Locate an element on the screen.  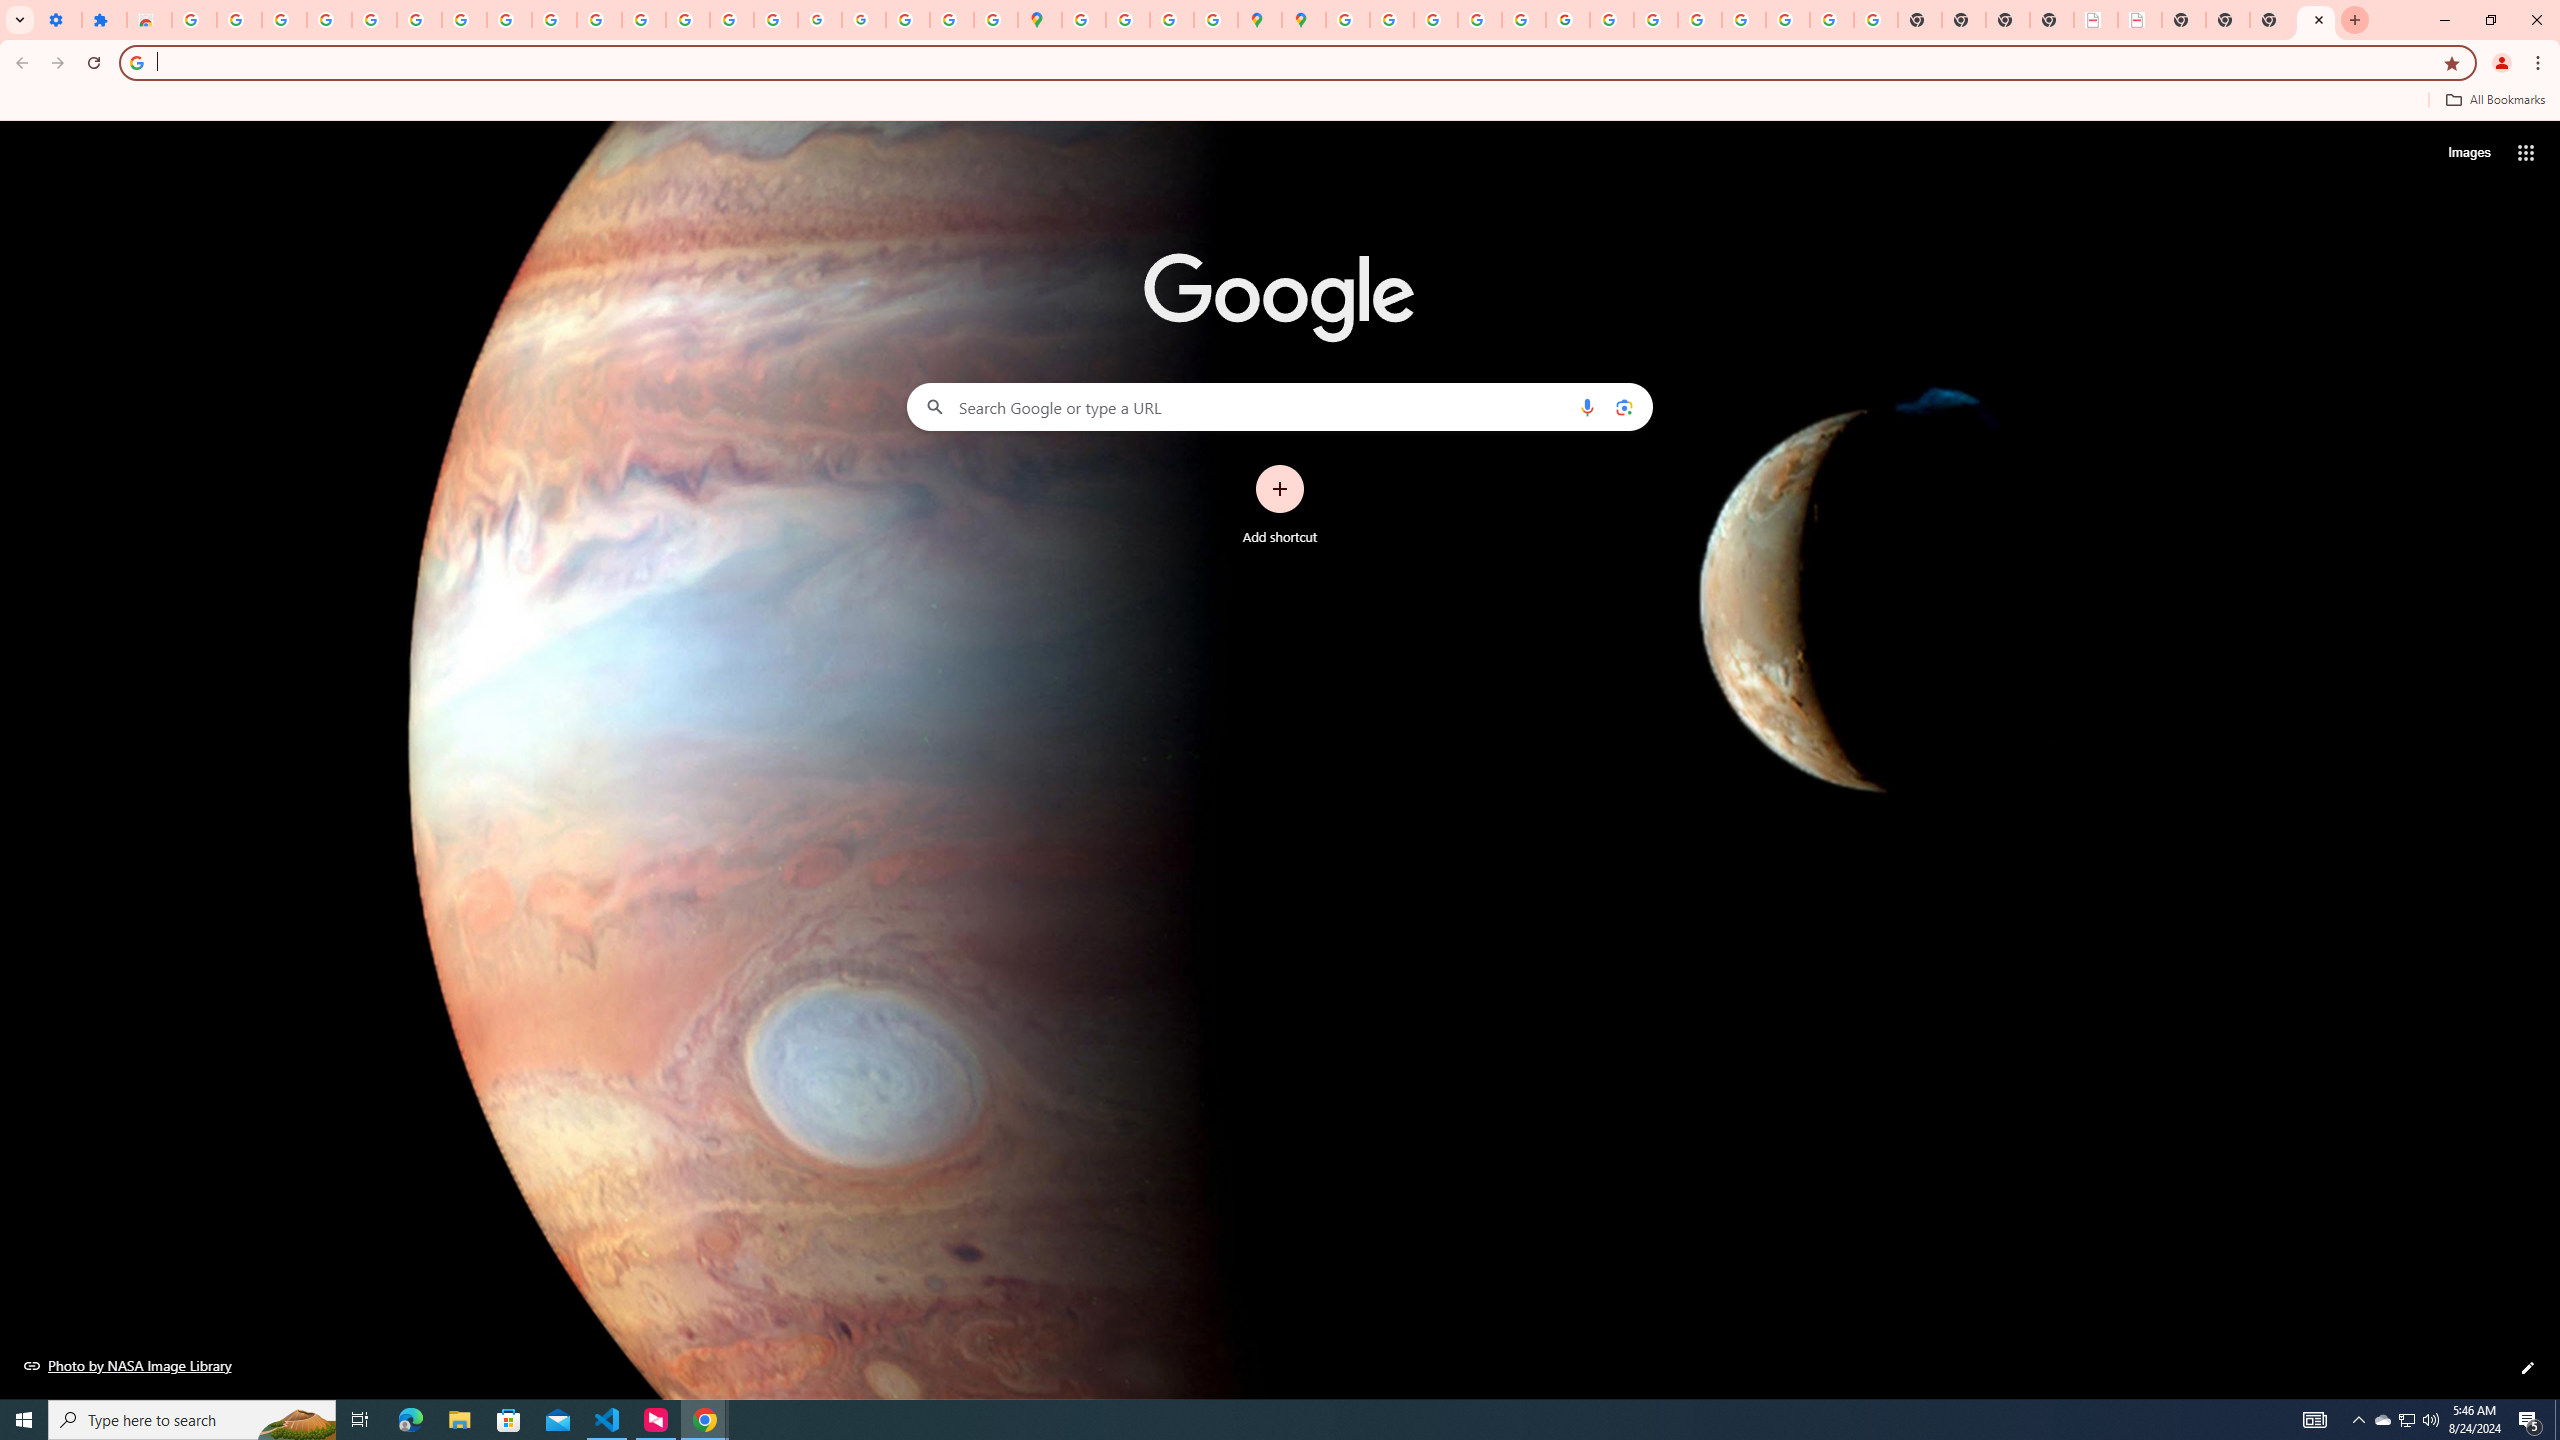
https://scholar.google.com/ is located at coordinates (643, 20).